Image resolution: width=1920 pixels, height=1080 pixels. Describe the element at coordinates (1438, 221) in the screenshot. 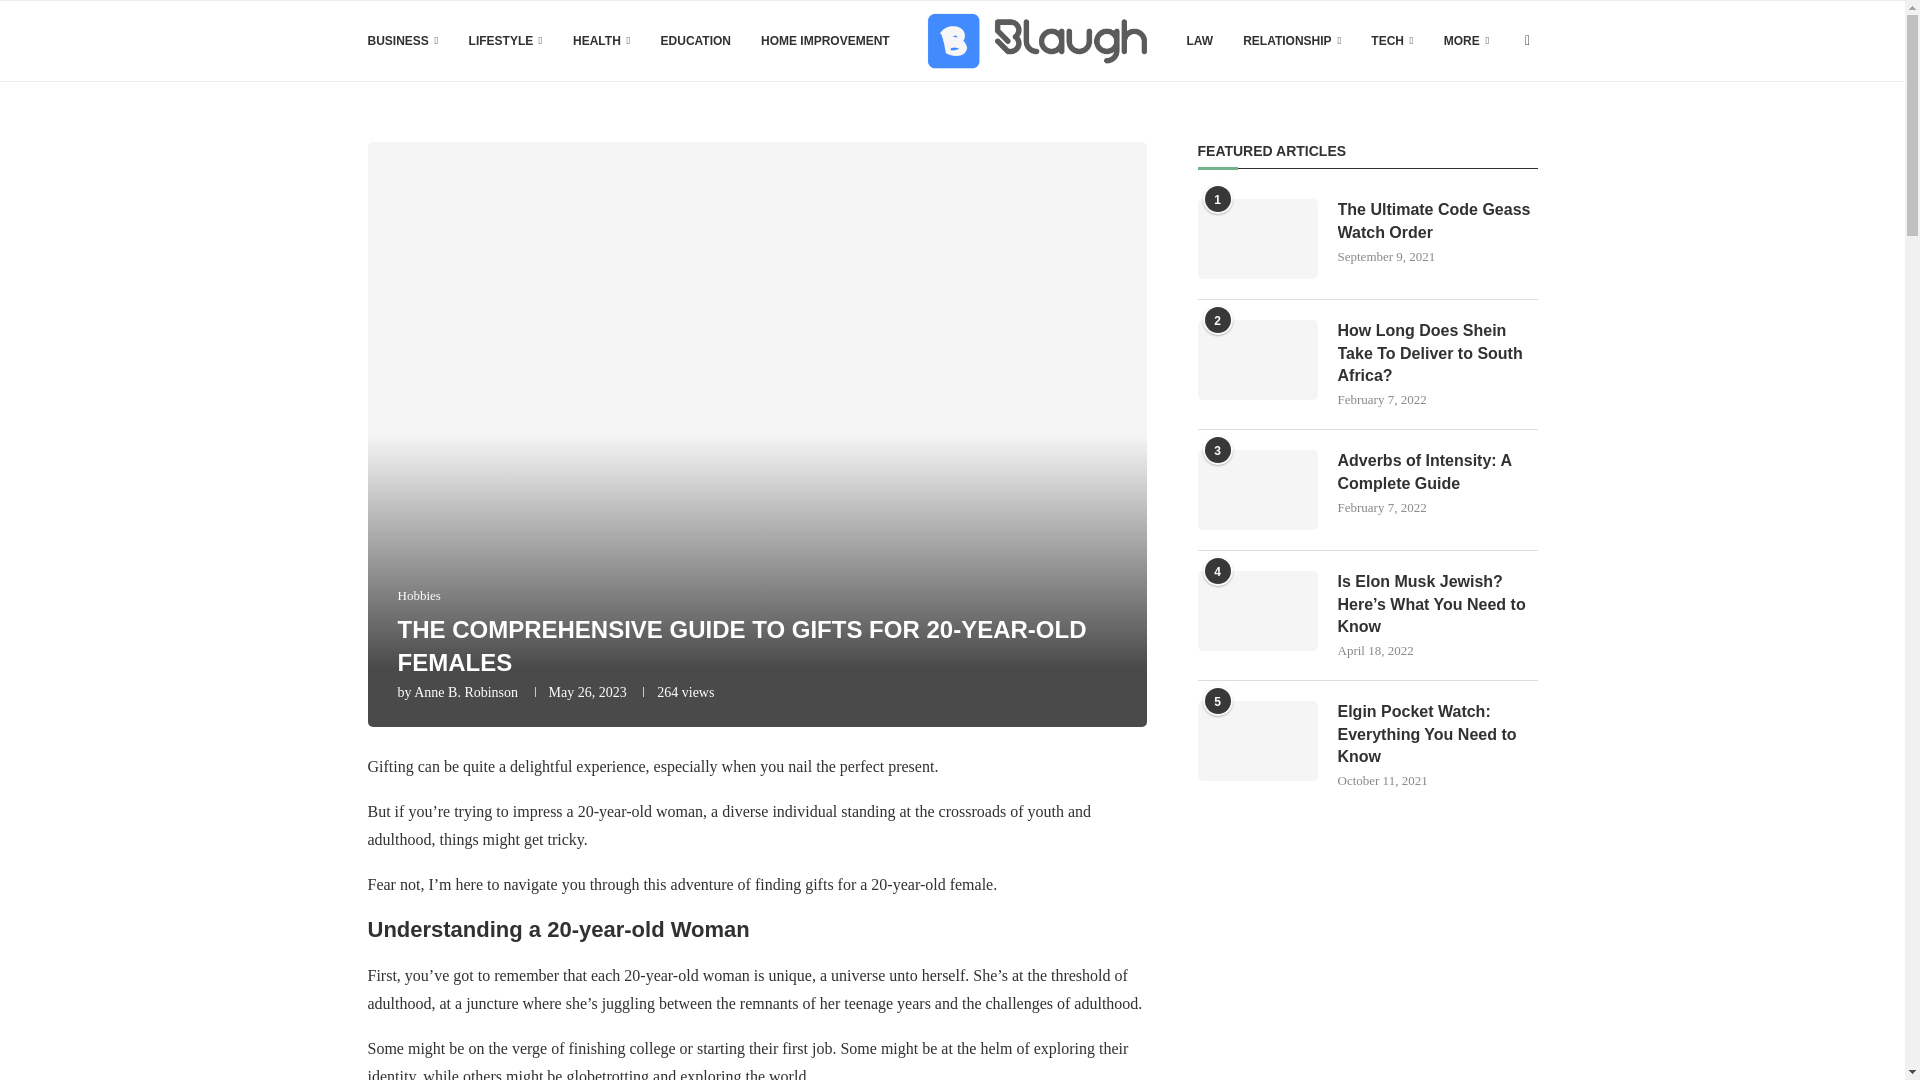

I see `The Ultimate Code Geass Watch Order` at that location.